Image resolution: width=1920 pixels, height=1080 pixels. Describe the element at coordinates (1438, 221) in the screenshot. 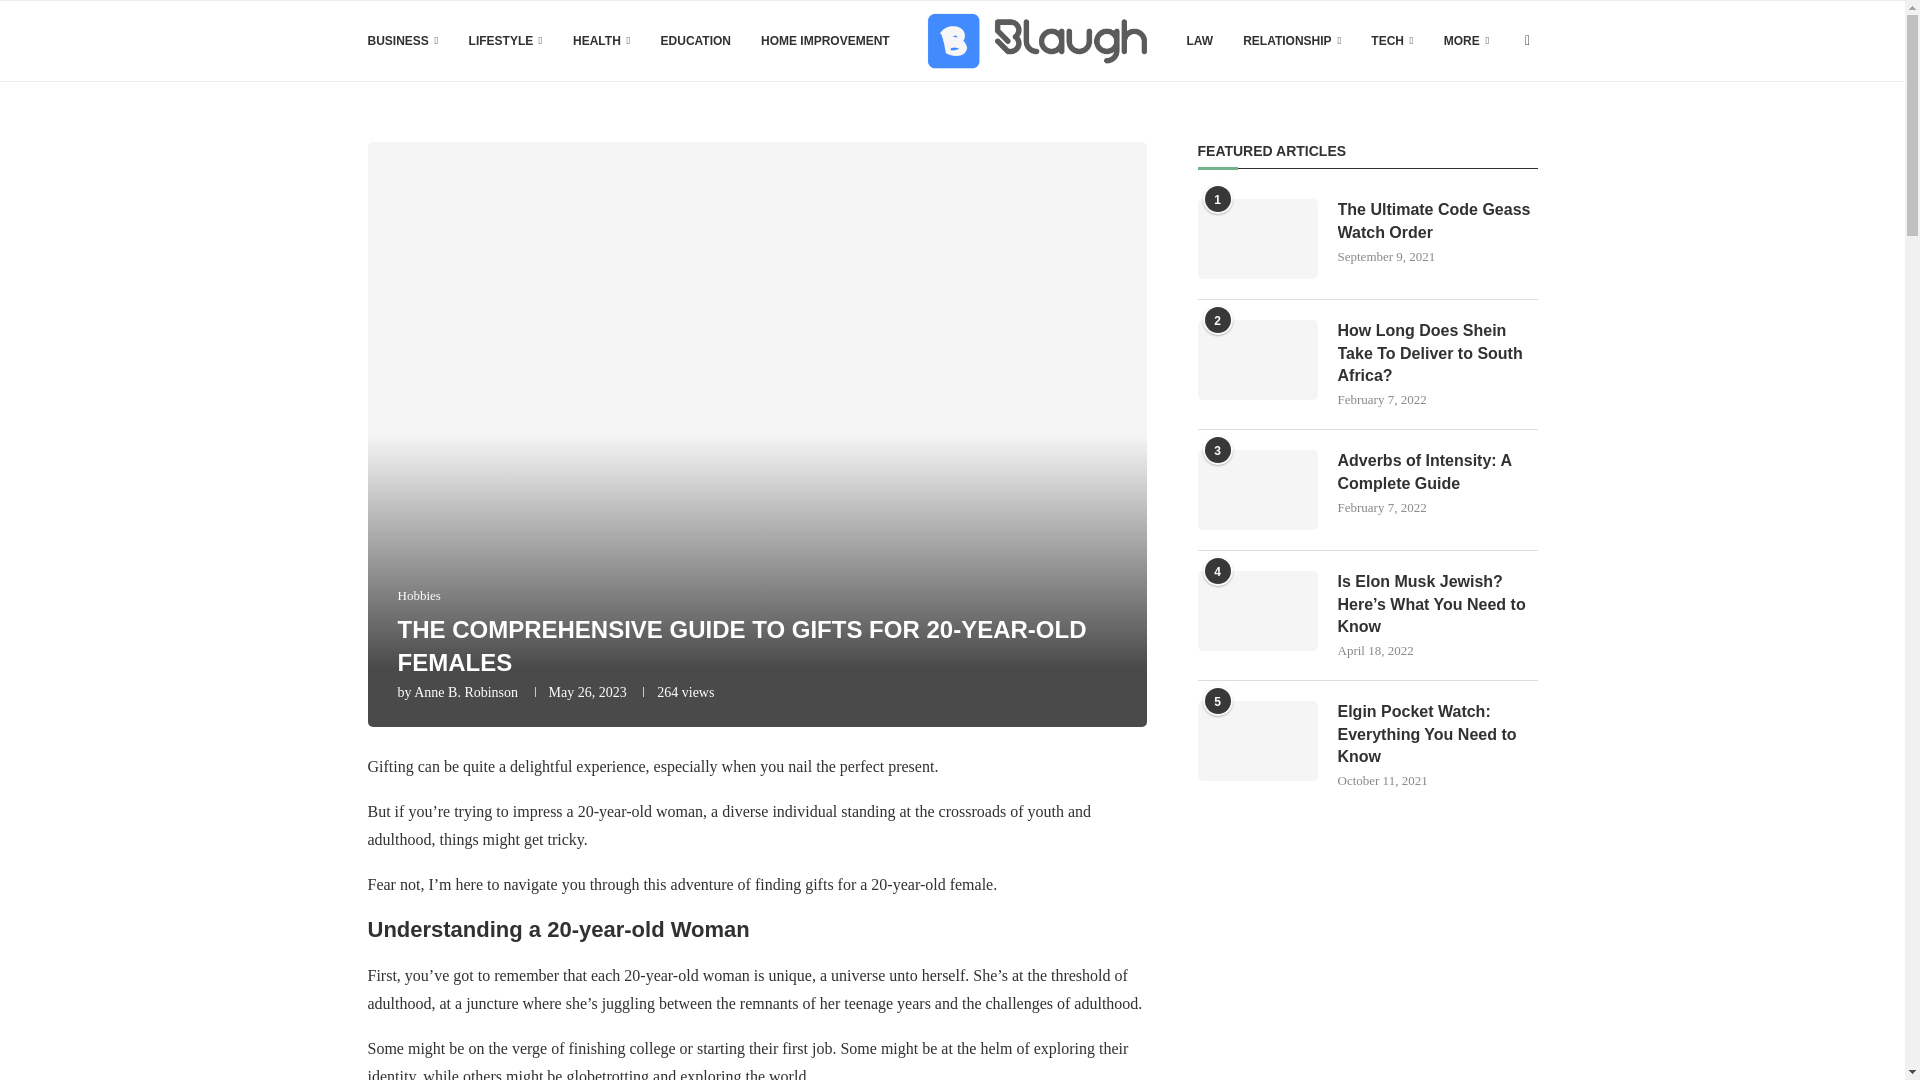

I see `The Ultimate Code Geass Watch Order` at that location.